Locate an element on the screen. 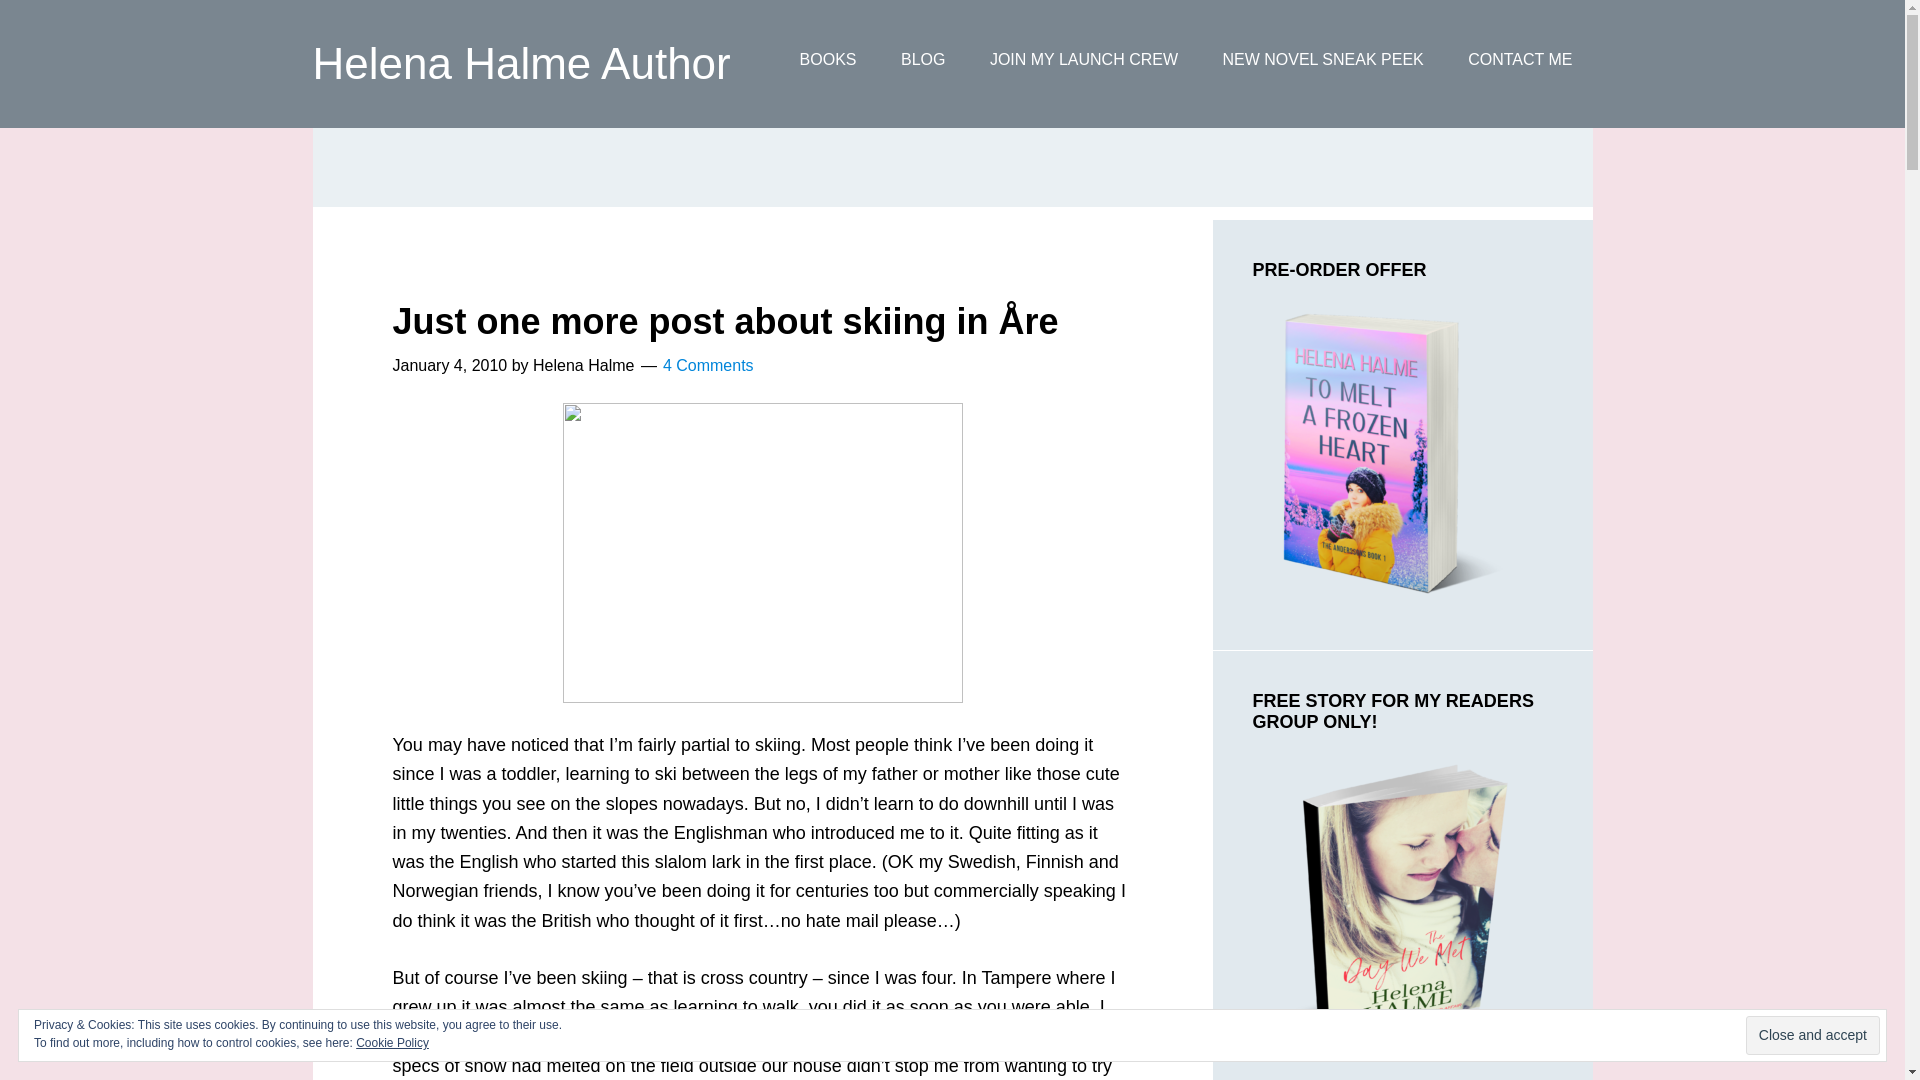 The width and height of the screenshot is (1920, 1080). Pre-order offer is located at coordinates (1384, 452).